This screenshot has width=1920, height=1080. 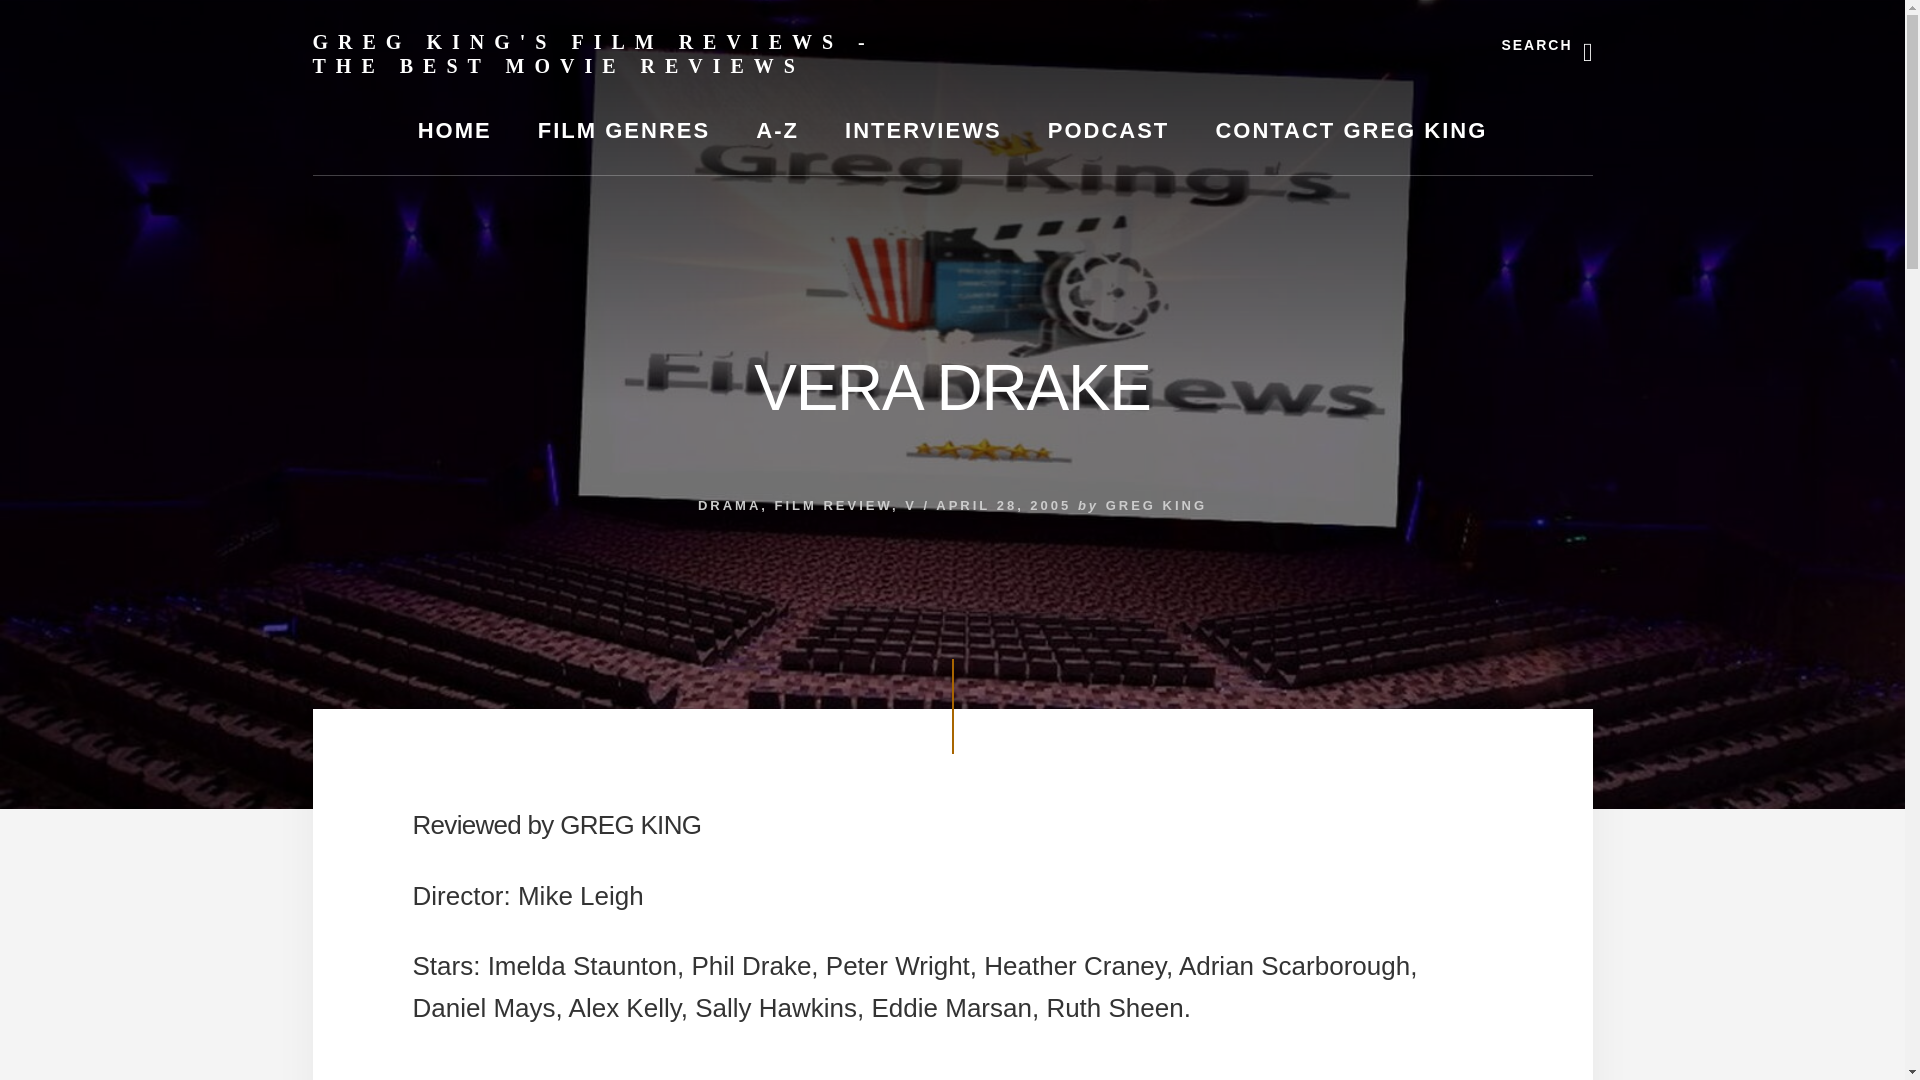 What do you see at coordinates (592, 54) in the screenshot?
I see `GREG KING'S FILM REVIEWS - THE BEST MOVIE REVIEWS` at bounding box center [592, 54].